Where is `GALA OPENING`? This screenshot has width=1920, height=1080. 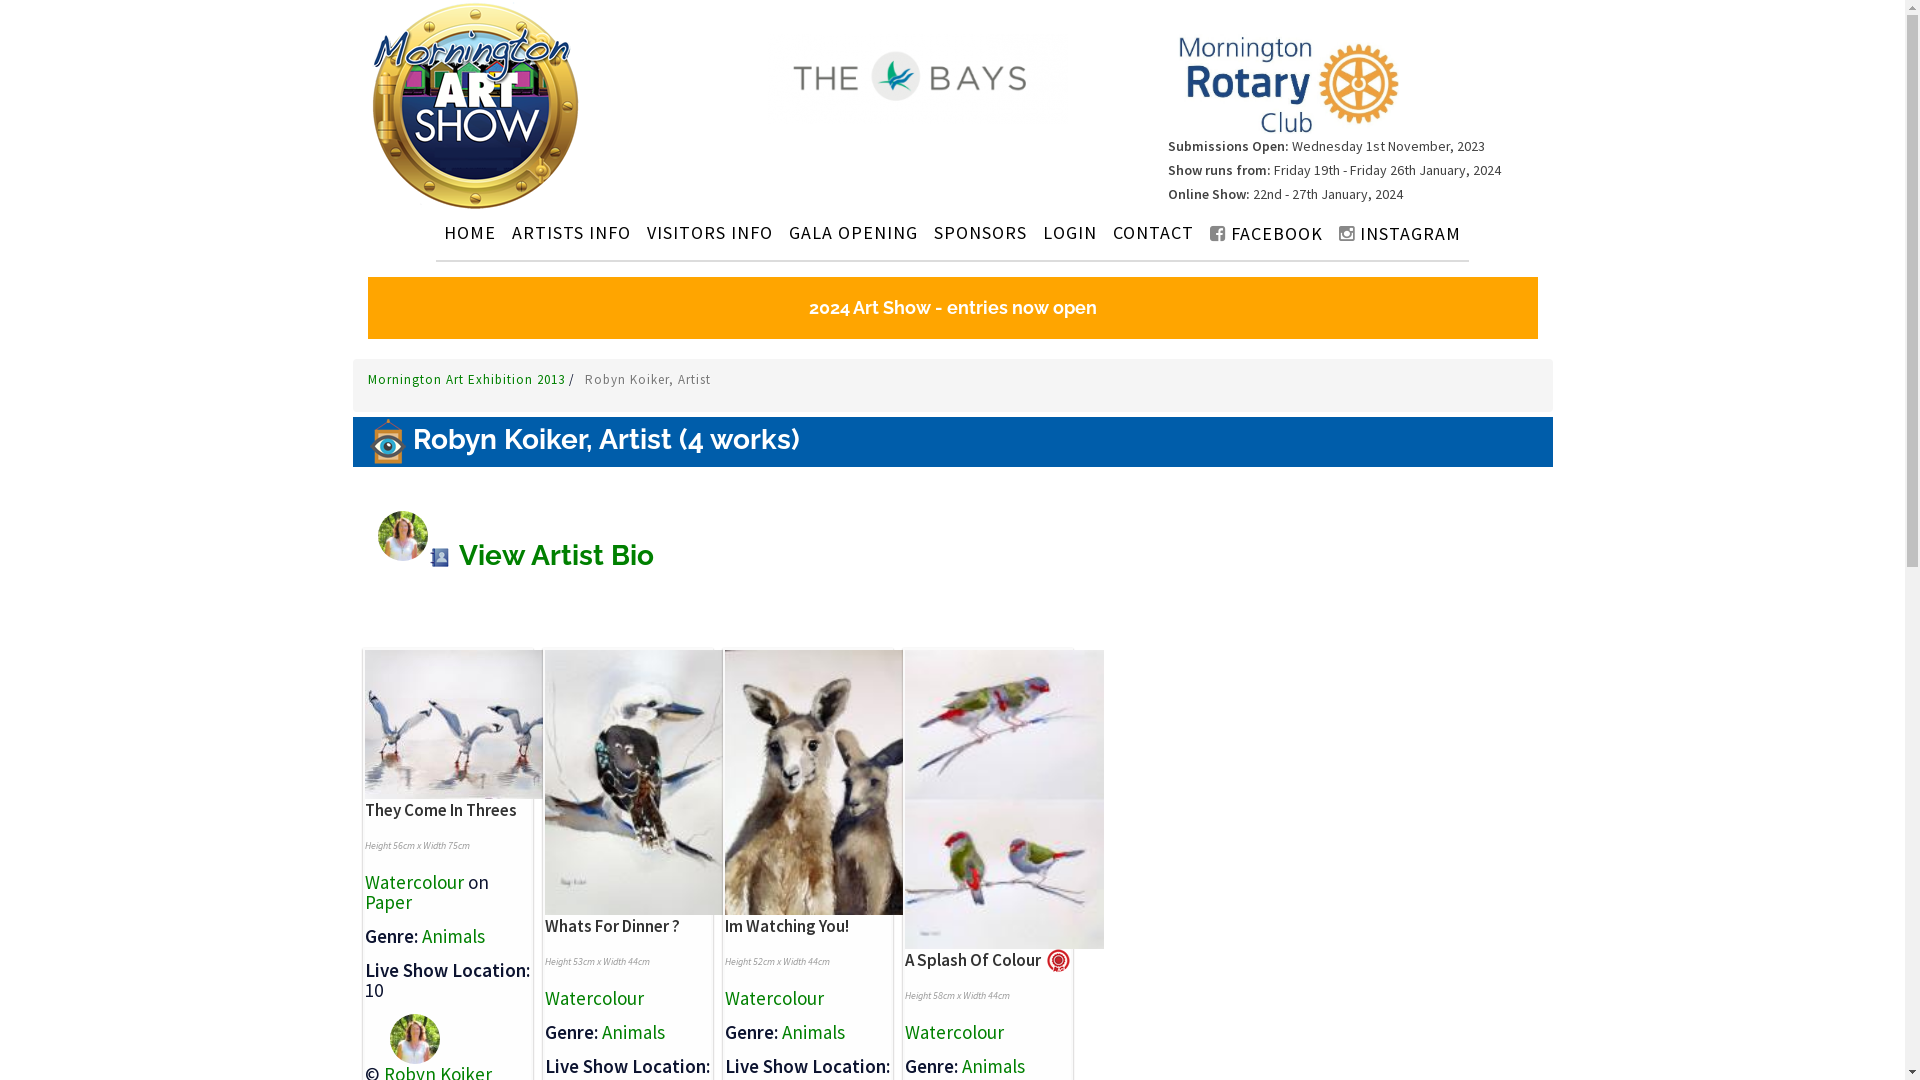 GALA OPENING is located at coordinates (854, 232).